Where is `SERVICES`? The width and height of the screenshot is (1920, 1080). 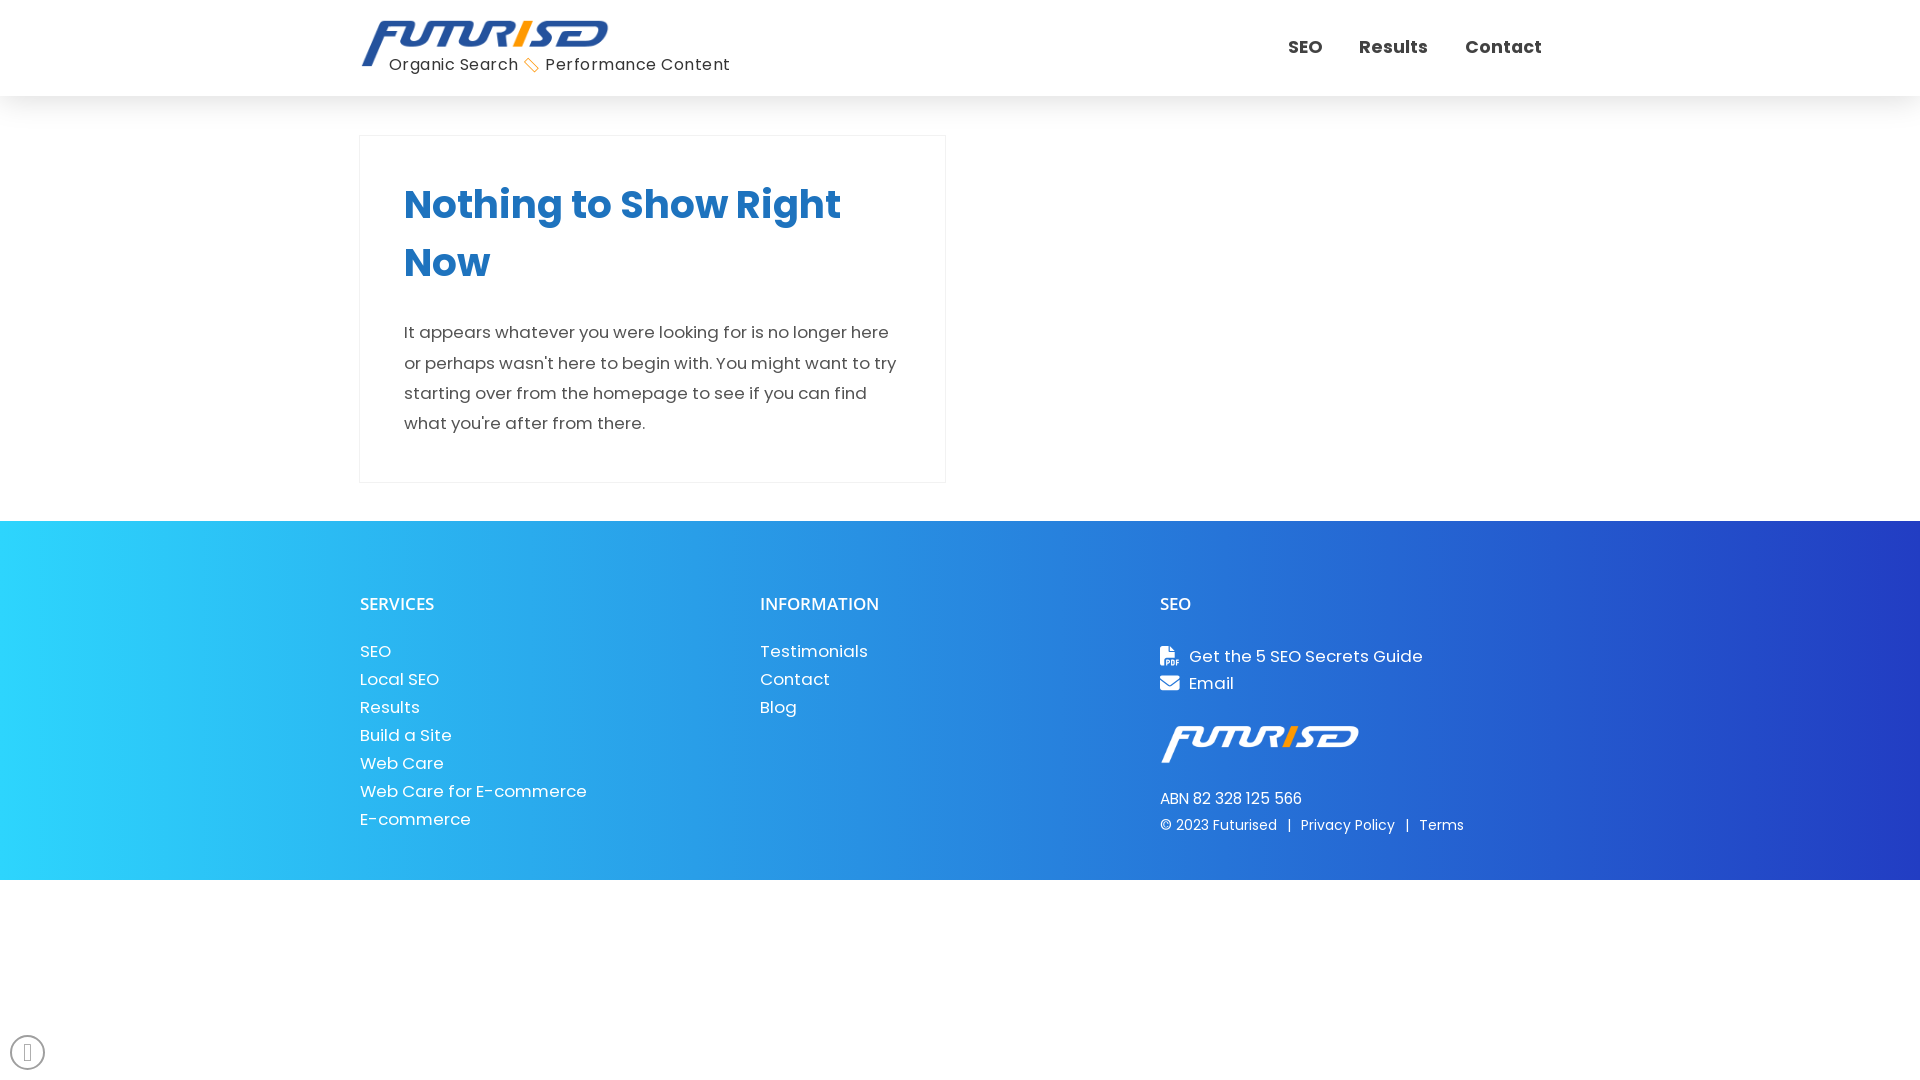 SERVICES is located at coordinates (397, 604).